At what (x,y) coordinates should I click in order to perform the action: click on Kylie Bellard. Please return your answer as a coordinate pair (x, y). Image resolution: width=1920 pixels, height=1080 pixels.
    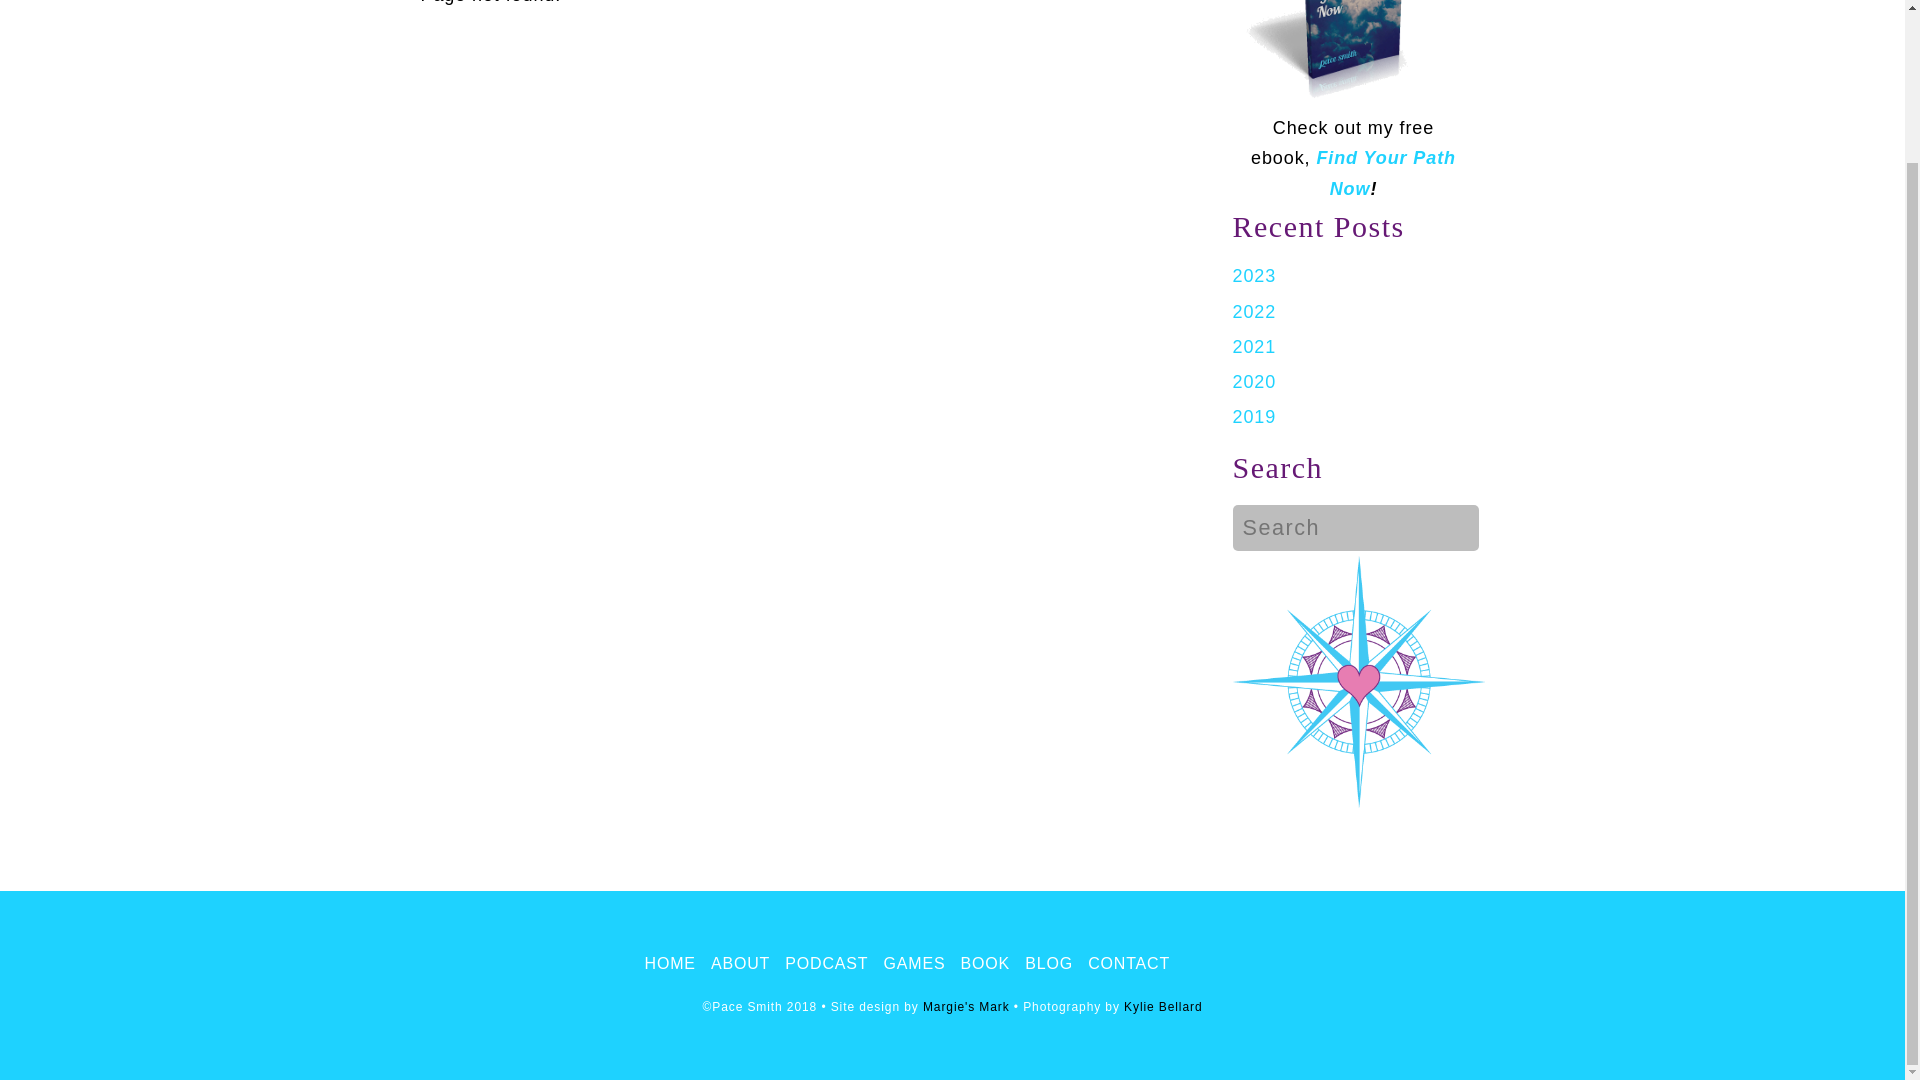
    Looking at the image, I should click on (1162, 1007).